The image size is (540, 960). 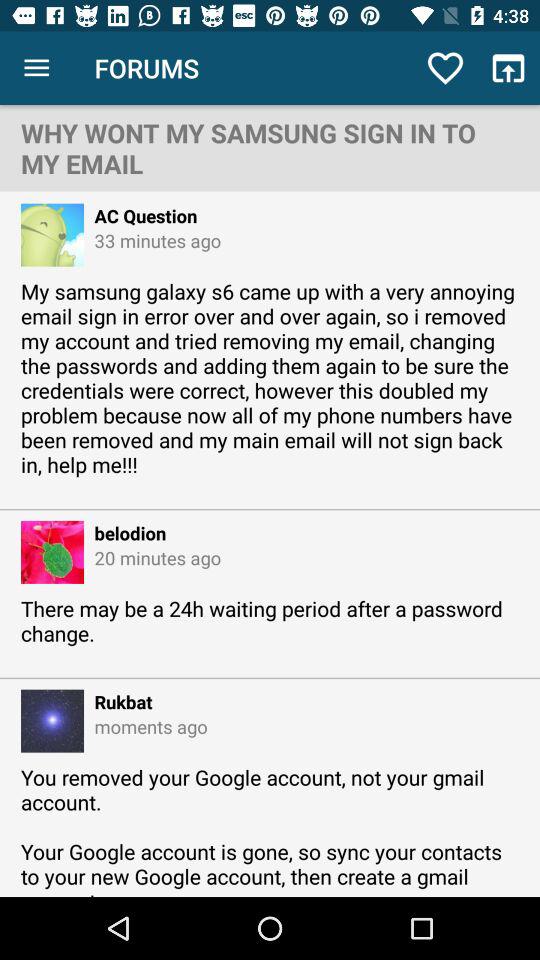 I want to click on click item above the why wont my icon, so click(x=444, y=68).